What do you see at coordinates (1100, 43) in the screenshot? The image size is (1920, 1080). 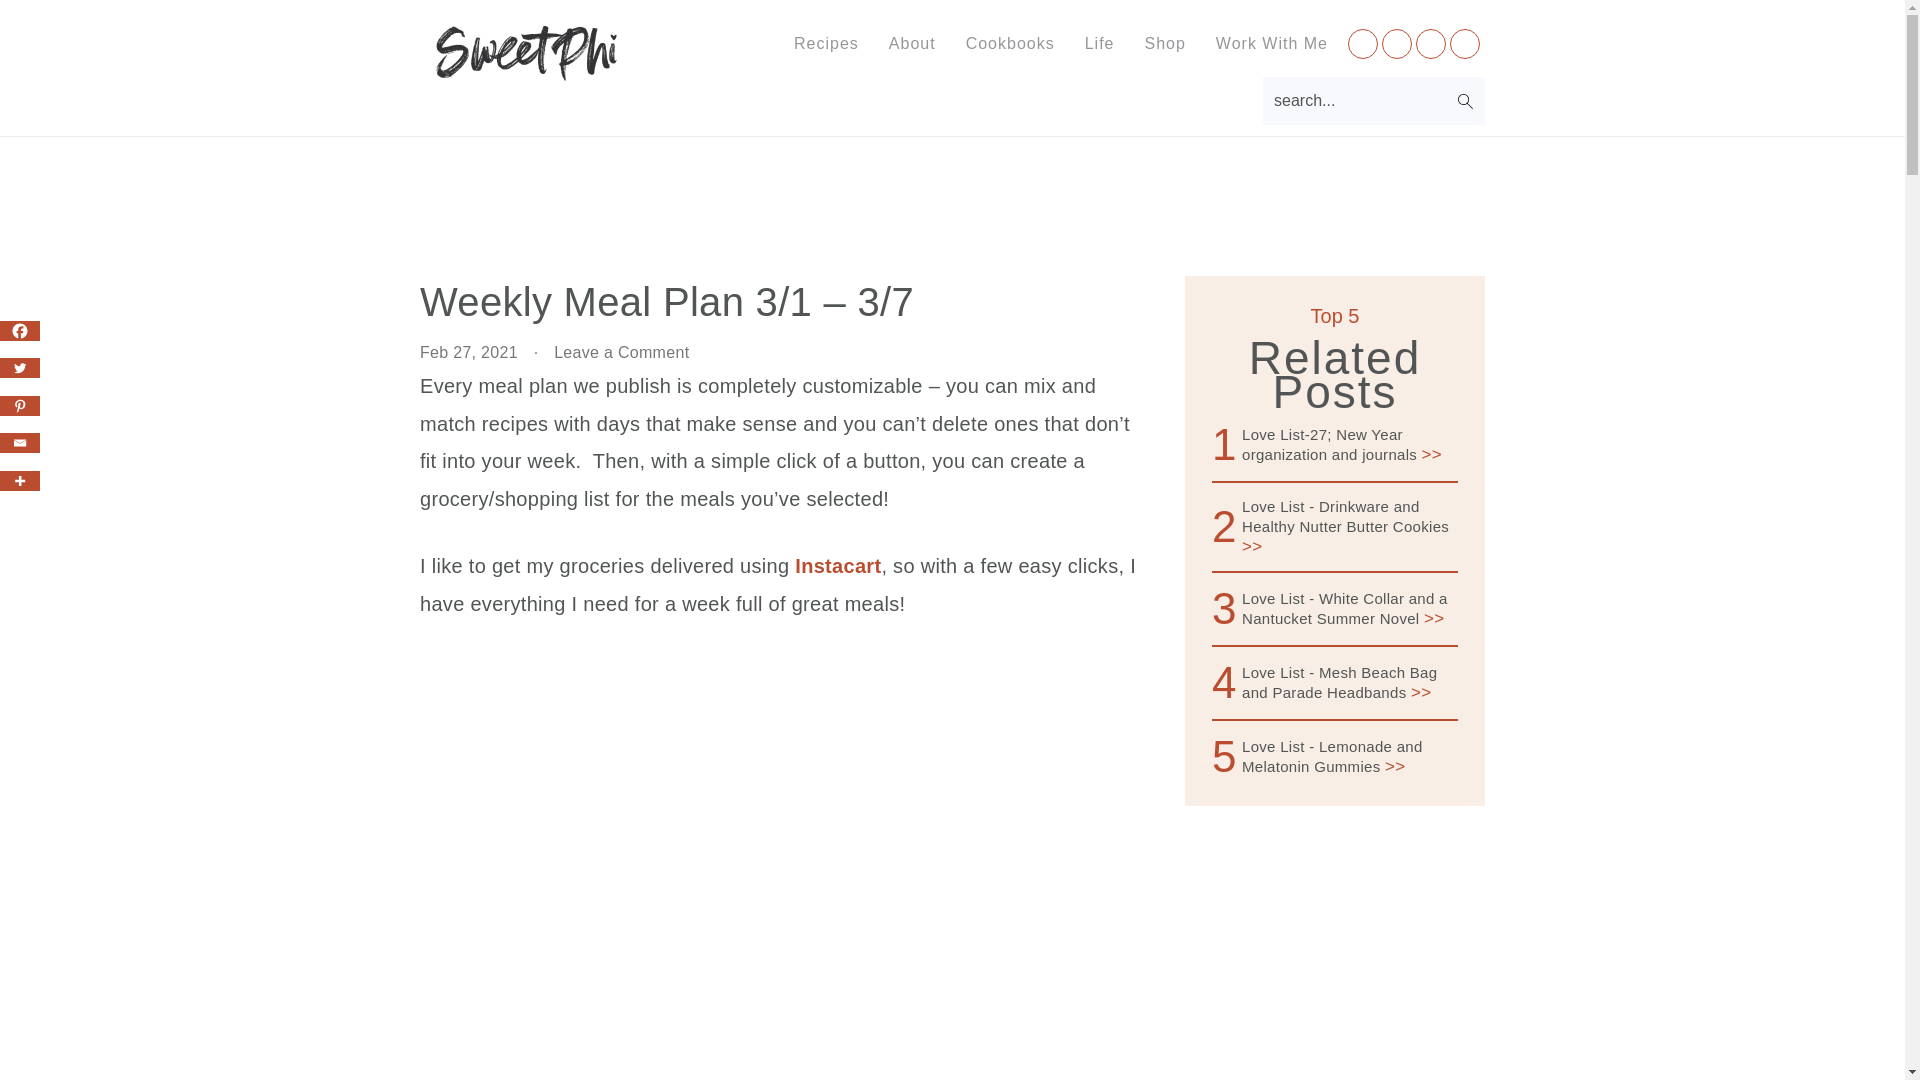 I see `Life` at bounding box center [1100, 43].